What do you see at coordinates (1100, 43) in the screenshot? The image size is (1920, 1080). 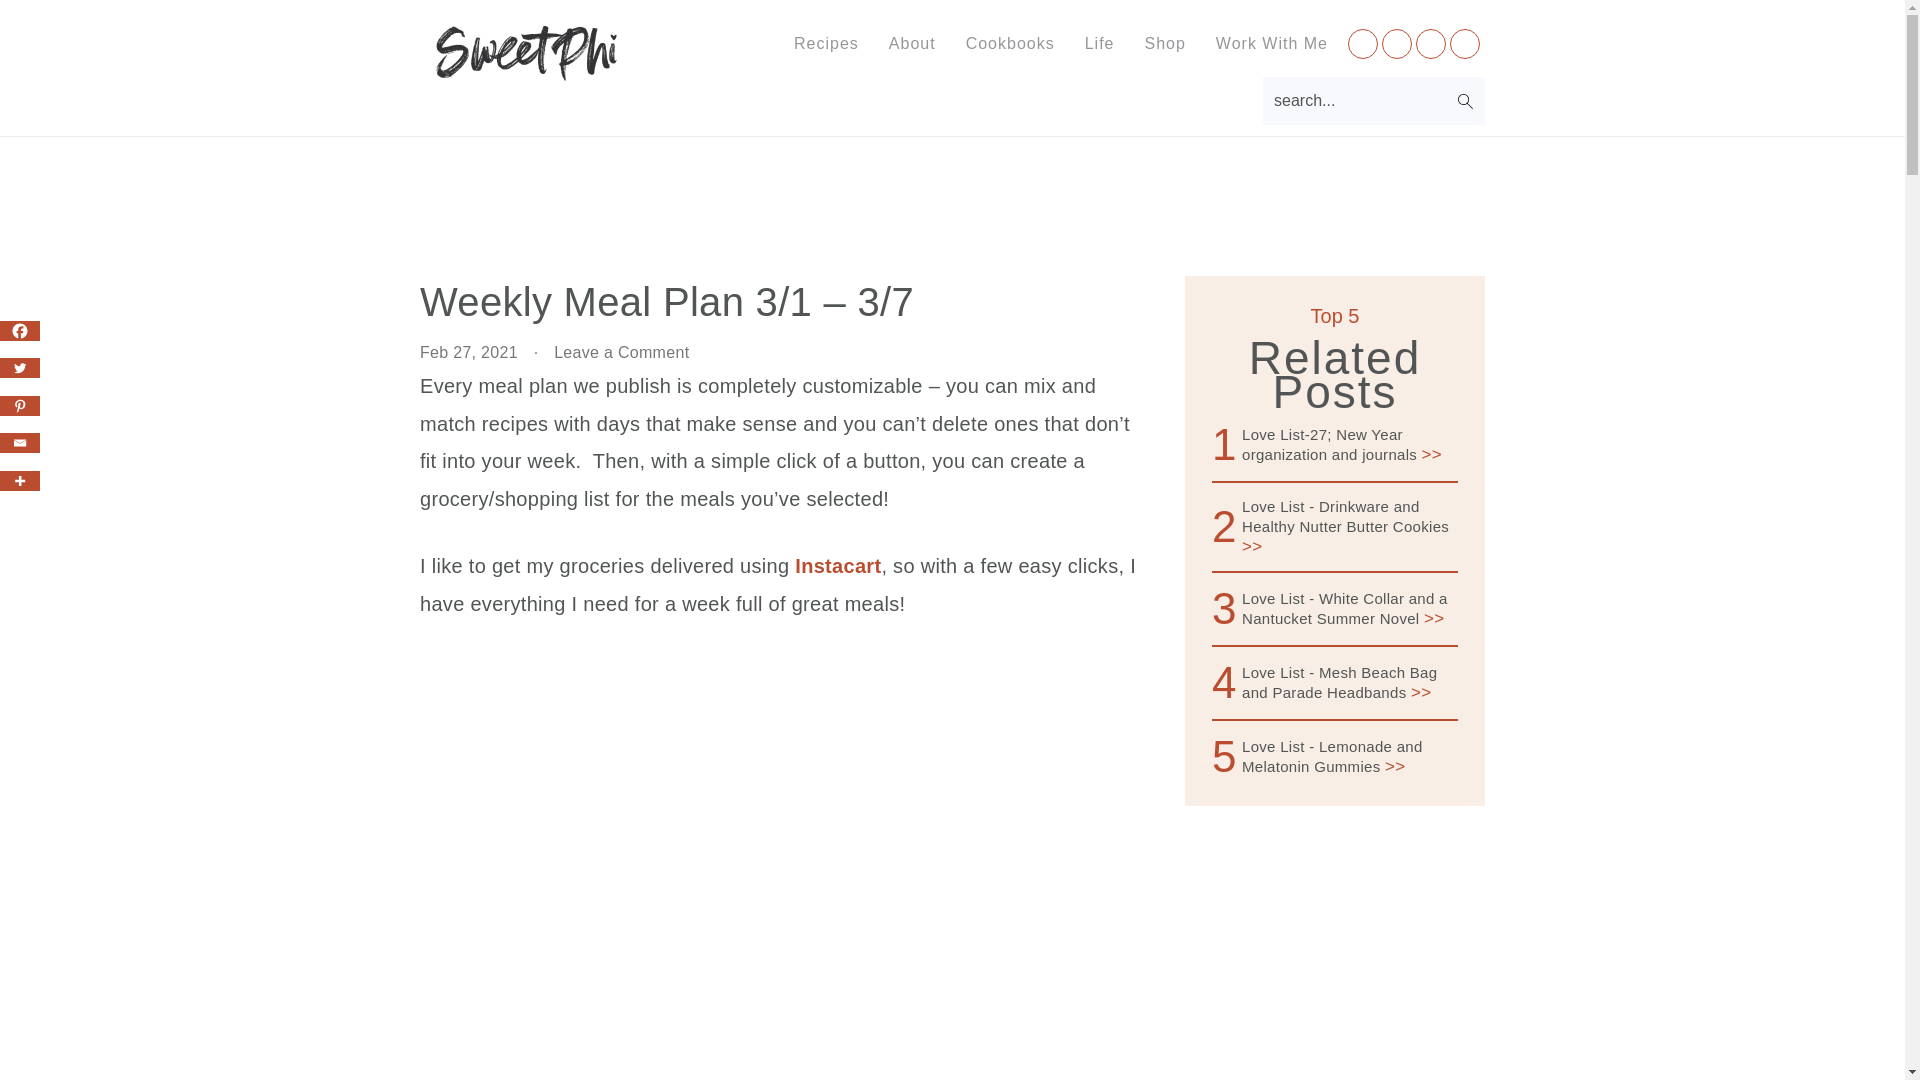 I see `Life` at bounding box center [1100, 43].